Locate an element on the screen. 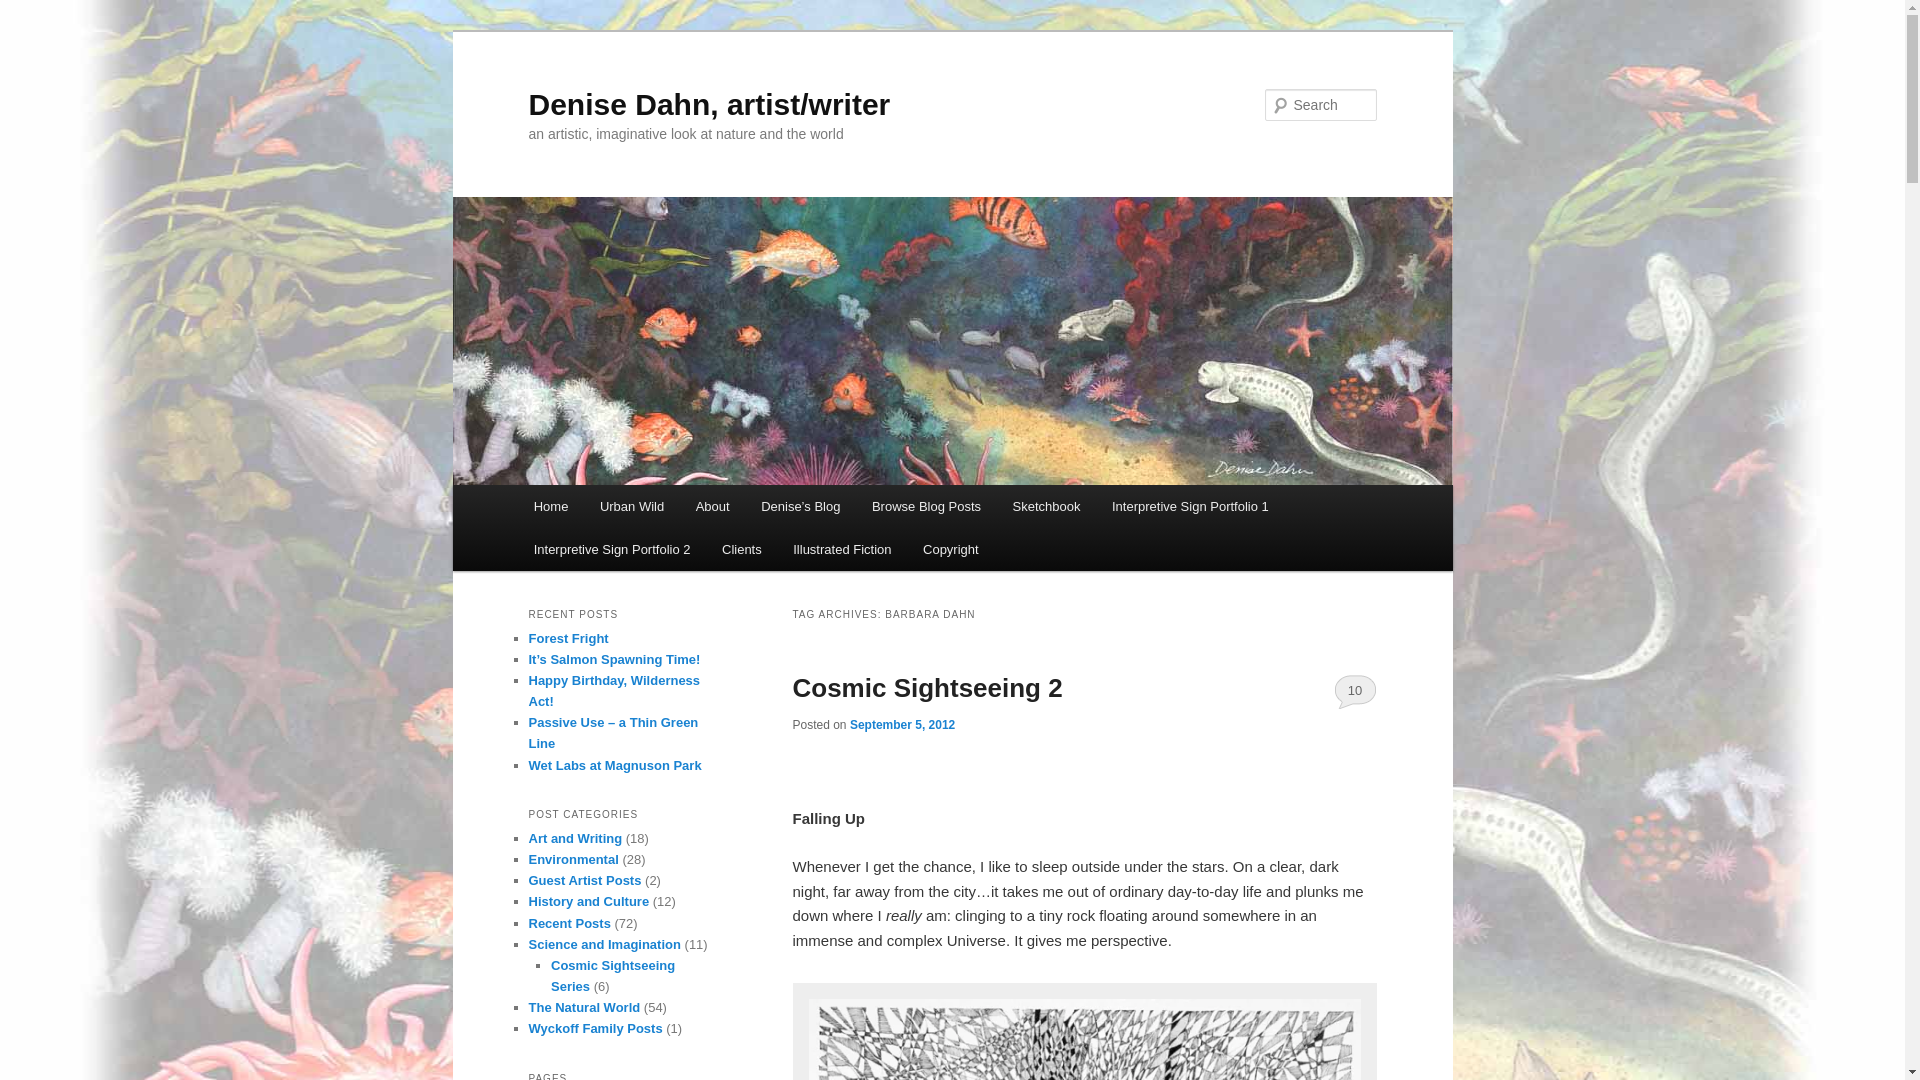 The width and height of the screenshot is (1920, 1080). Browse Blog Posts is located at coordinates (926, 506).